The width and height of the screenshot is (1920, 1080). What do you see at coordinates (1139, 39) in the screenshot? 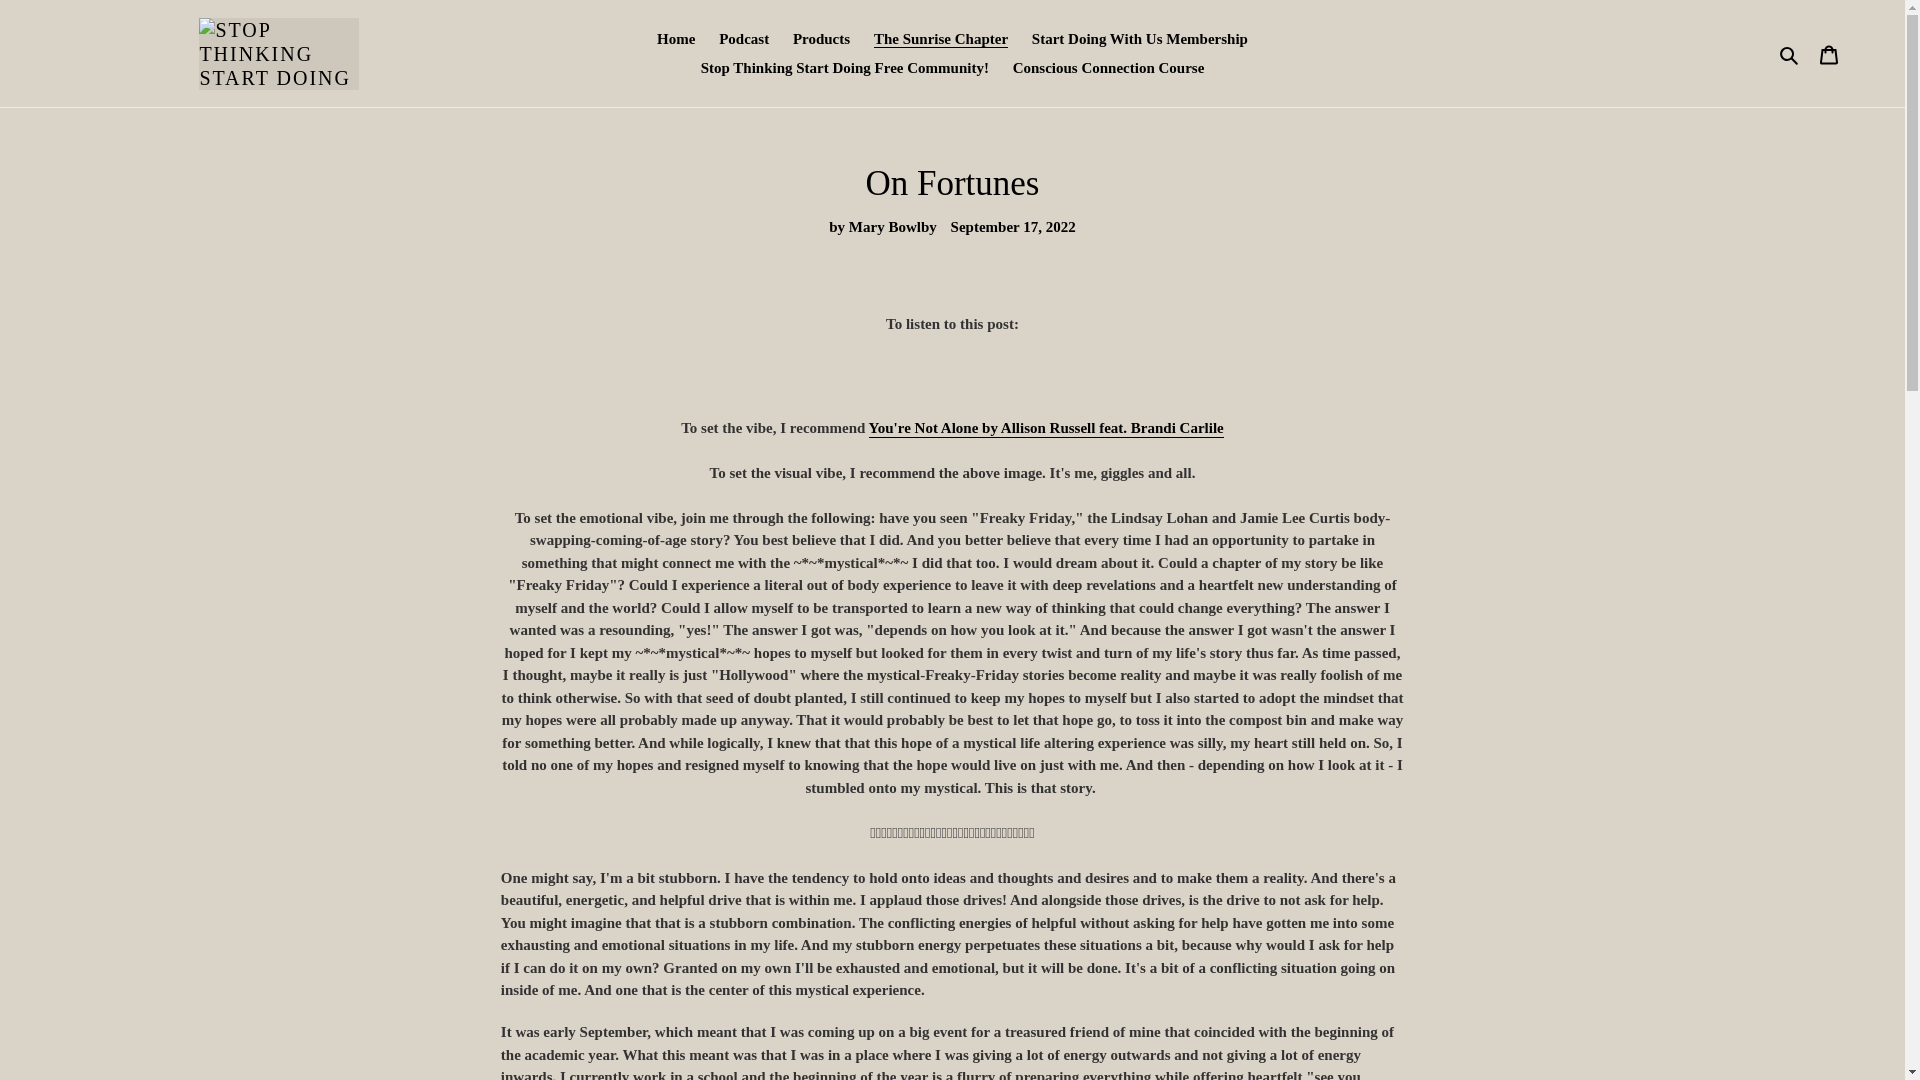
I see `Start Doing With Us Membership` at bounding box center [1139, 39].